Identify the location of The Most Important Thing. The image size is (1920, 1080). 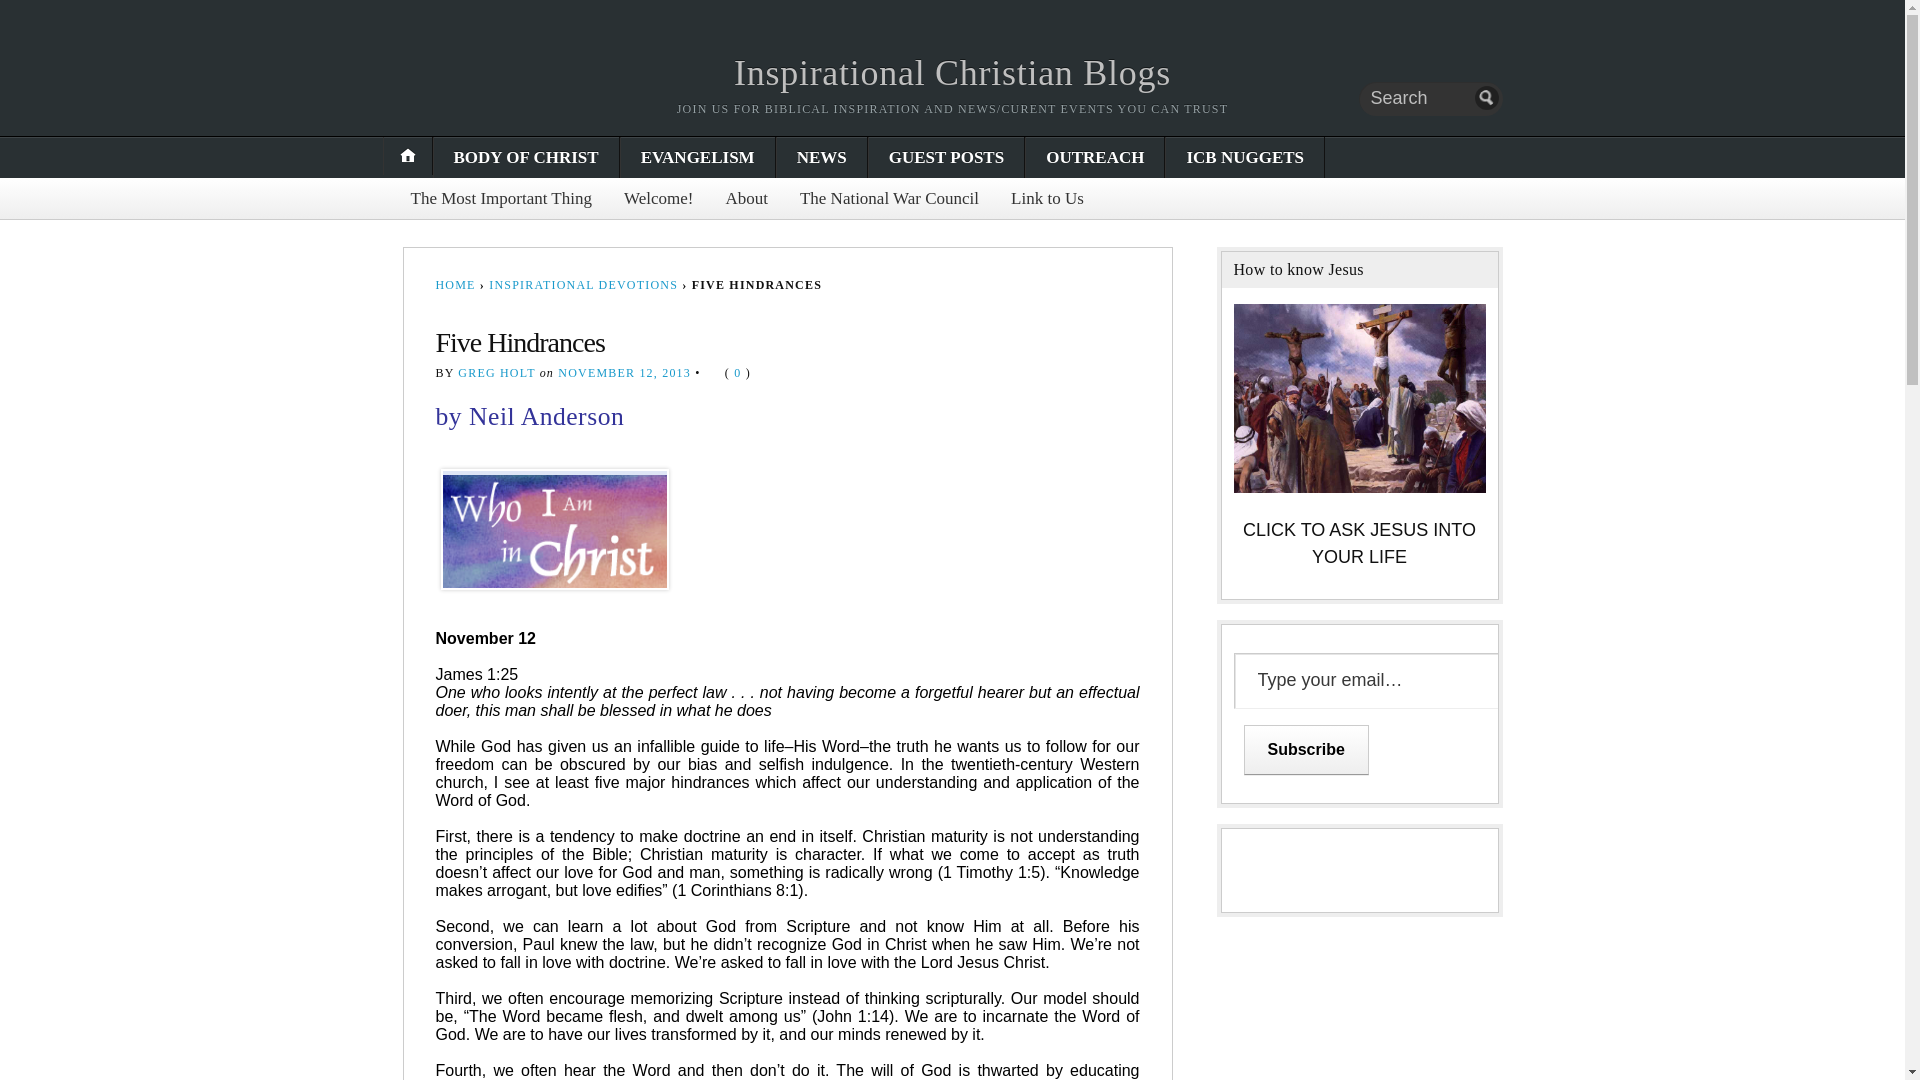
(500, 198).